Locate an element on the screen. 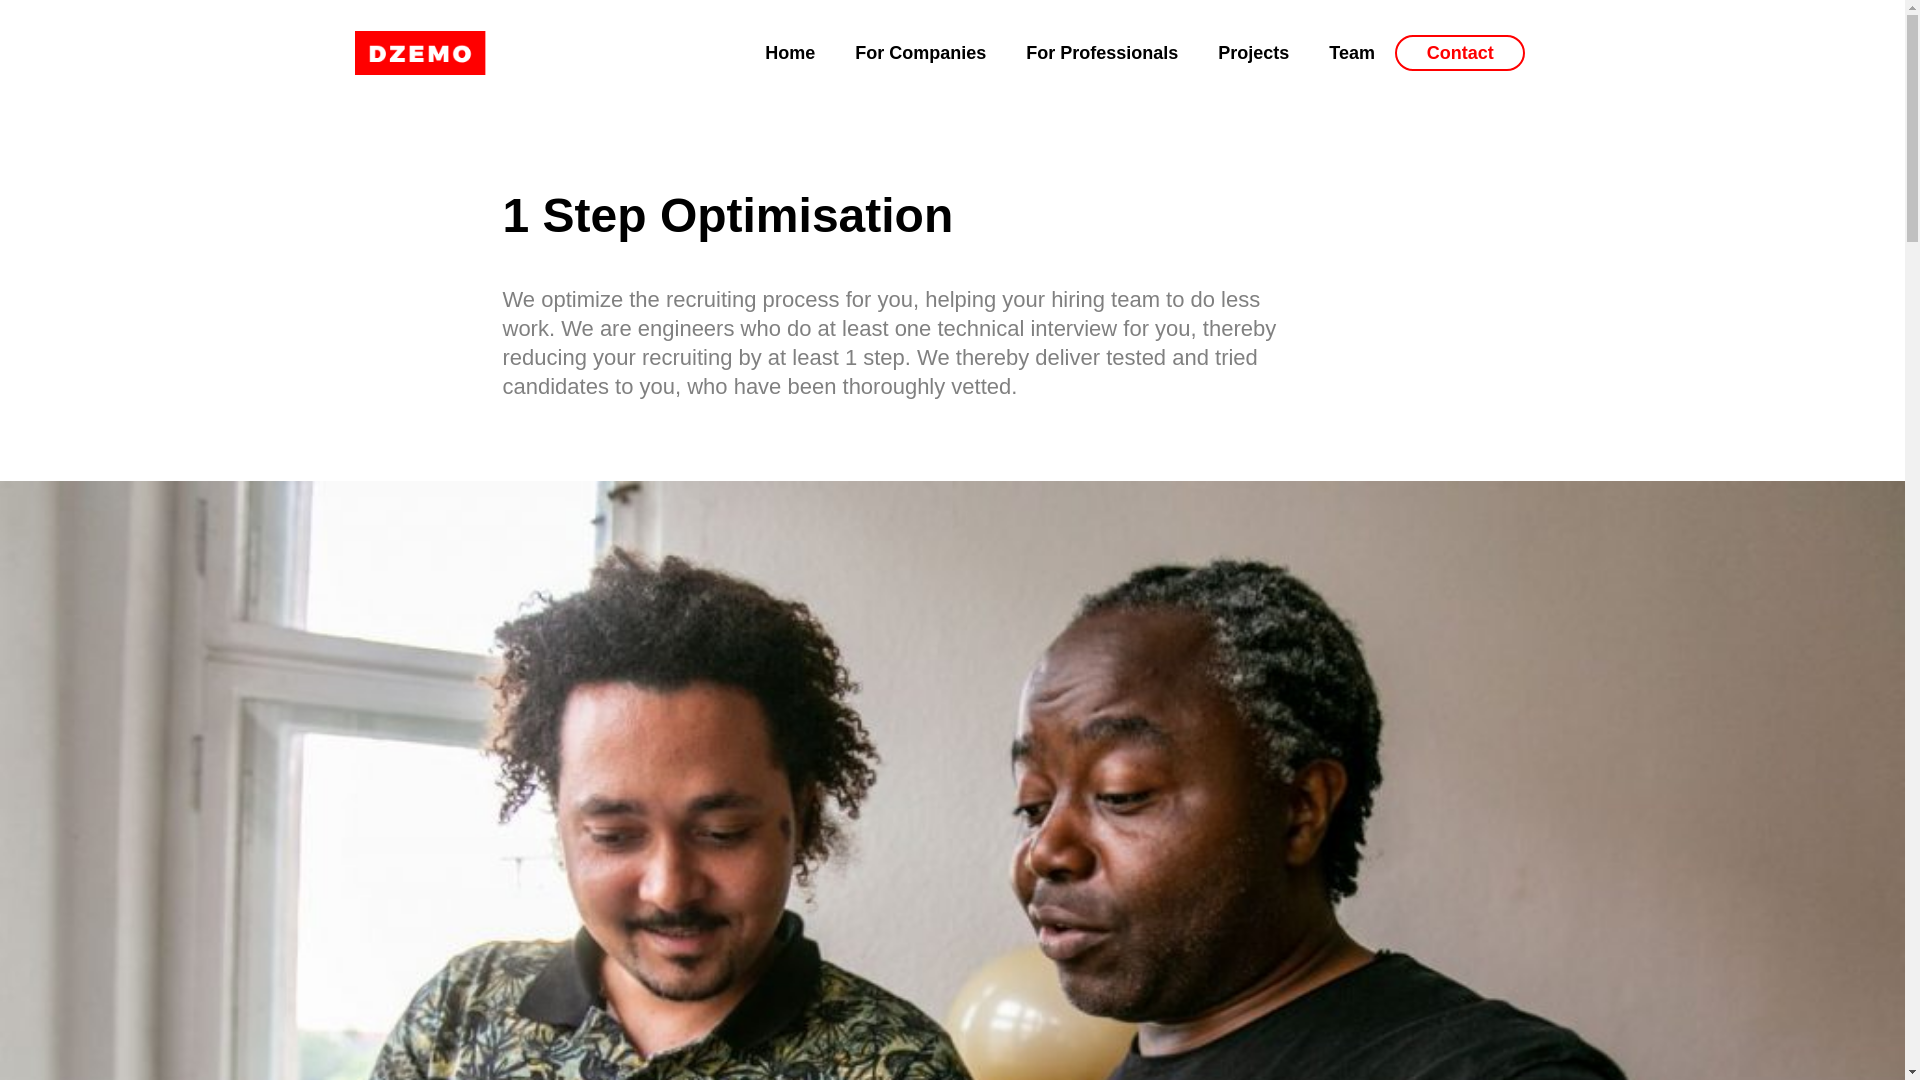 The width and height of the screenshot is (1920, 1080). Projects is located at coordinates (1254, 52).